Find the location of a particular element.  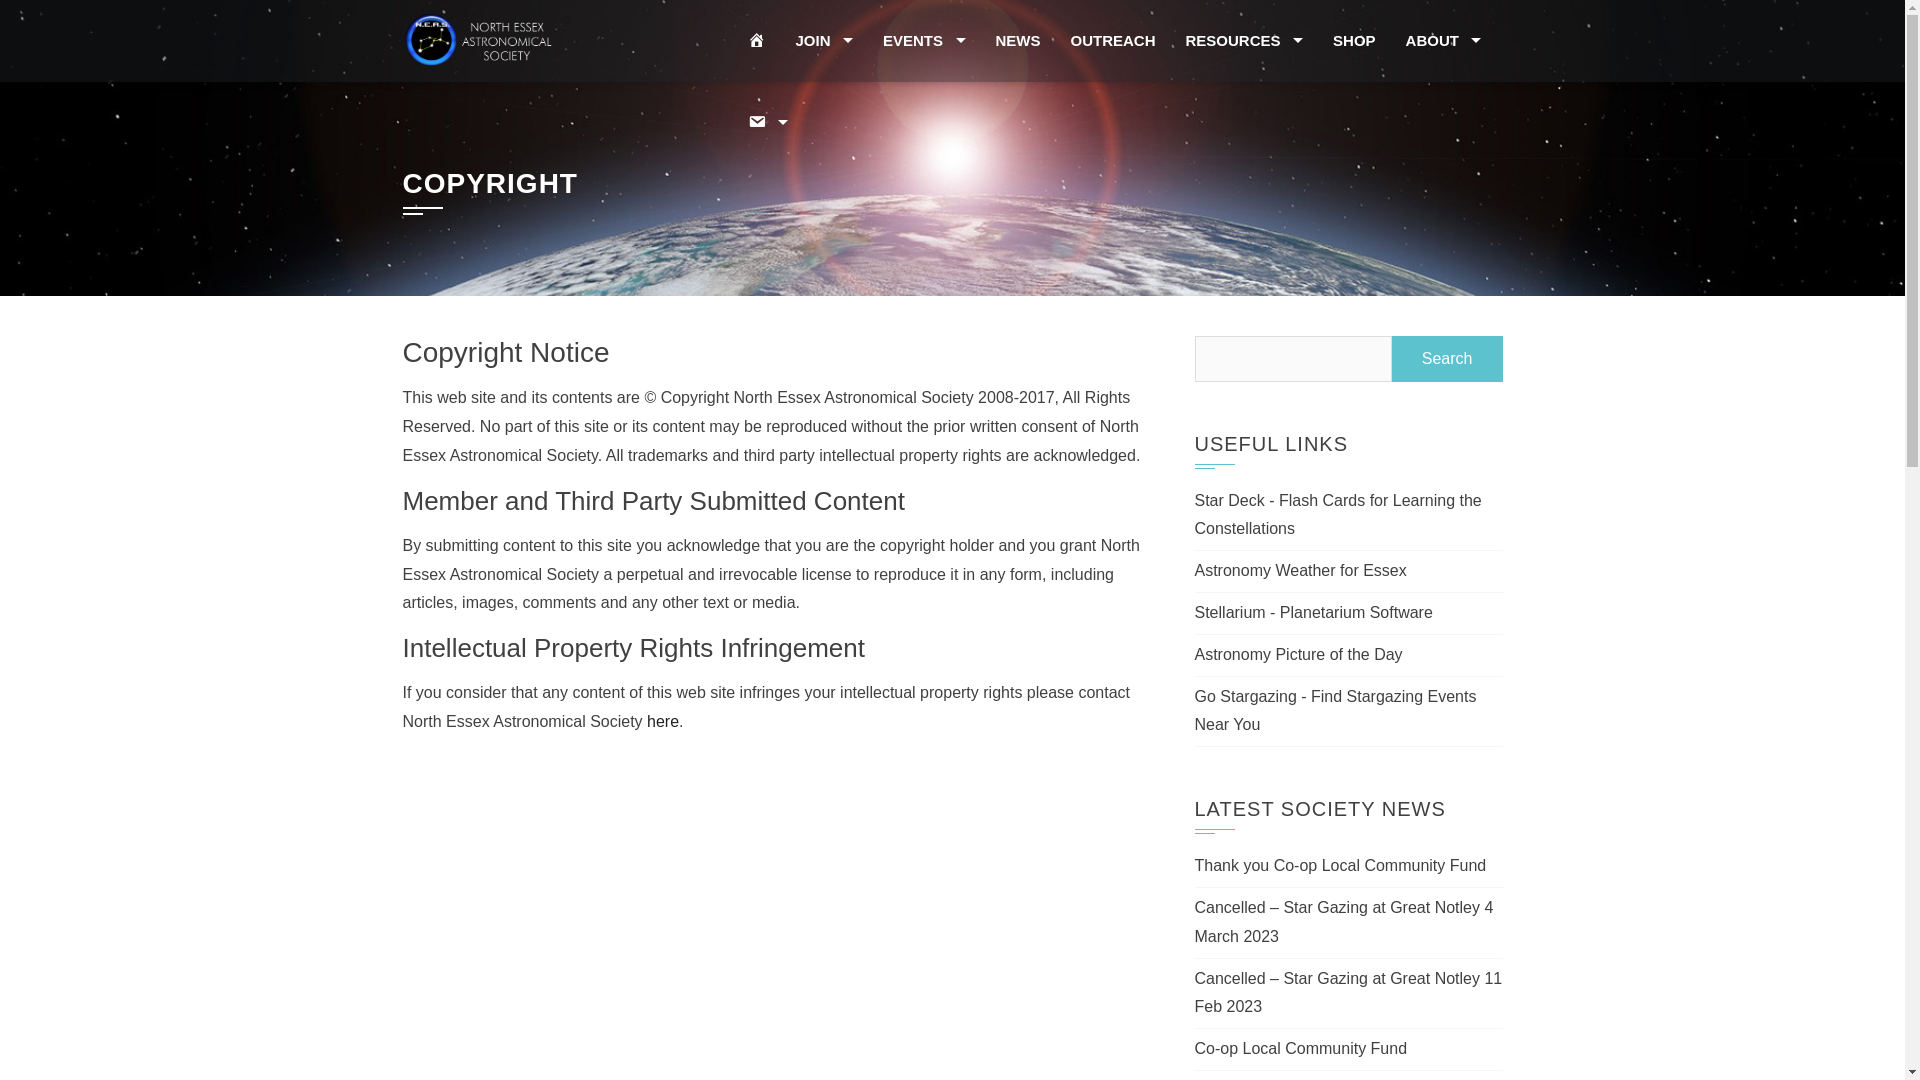

NEWS is located at coordinates (1018, 41).